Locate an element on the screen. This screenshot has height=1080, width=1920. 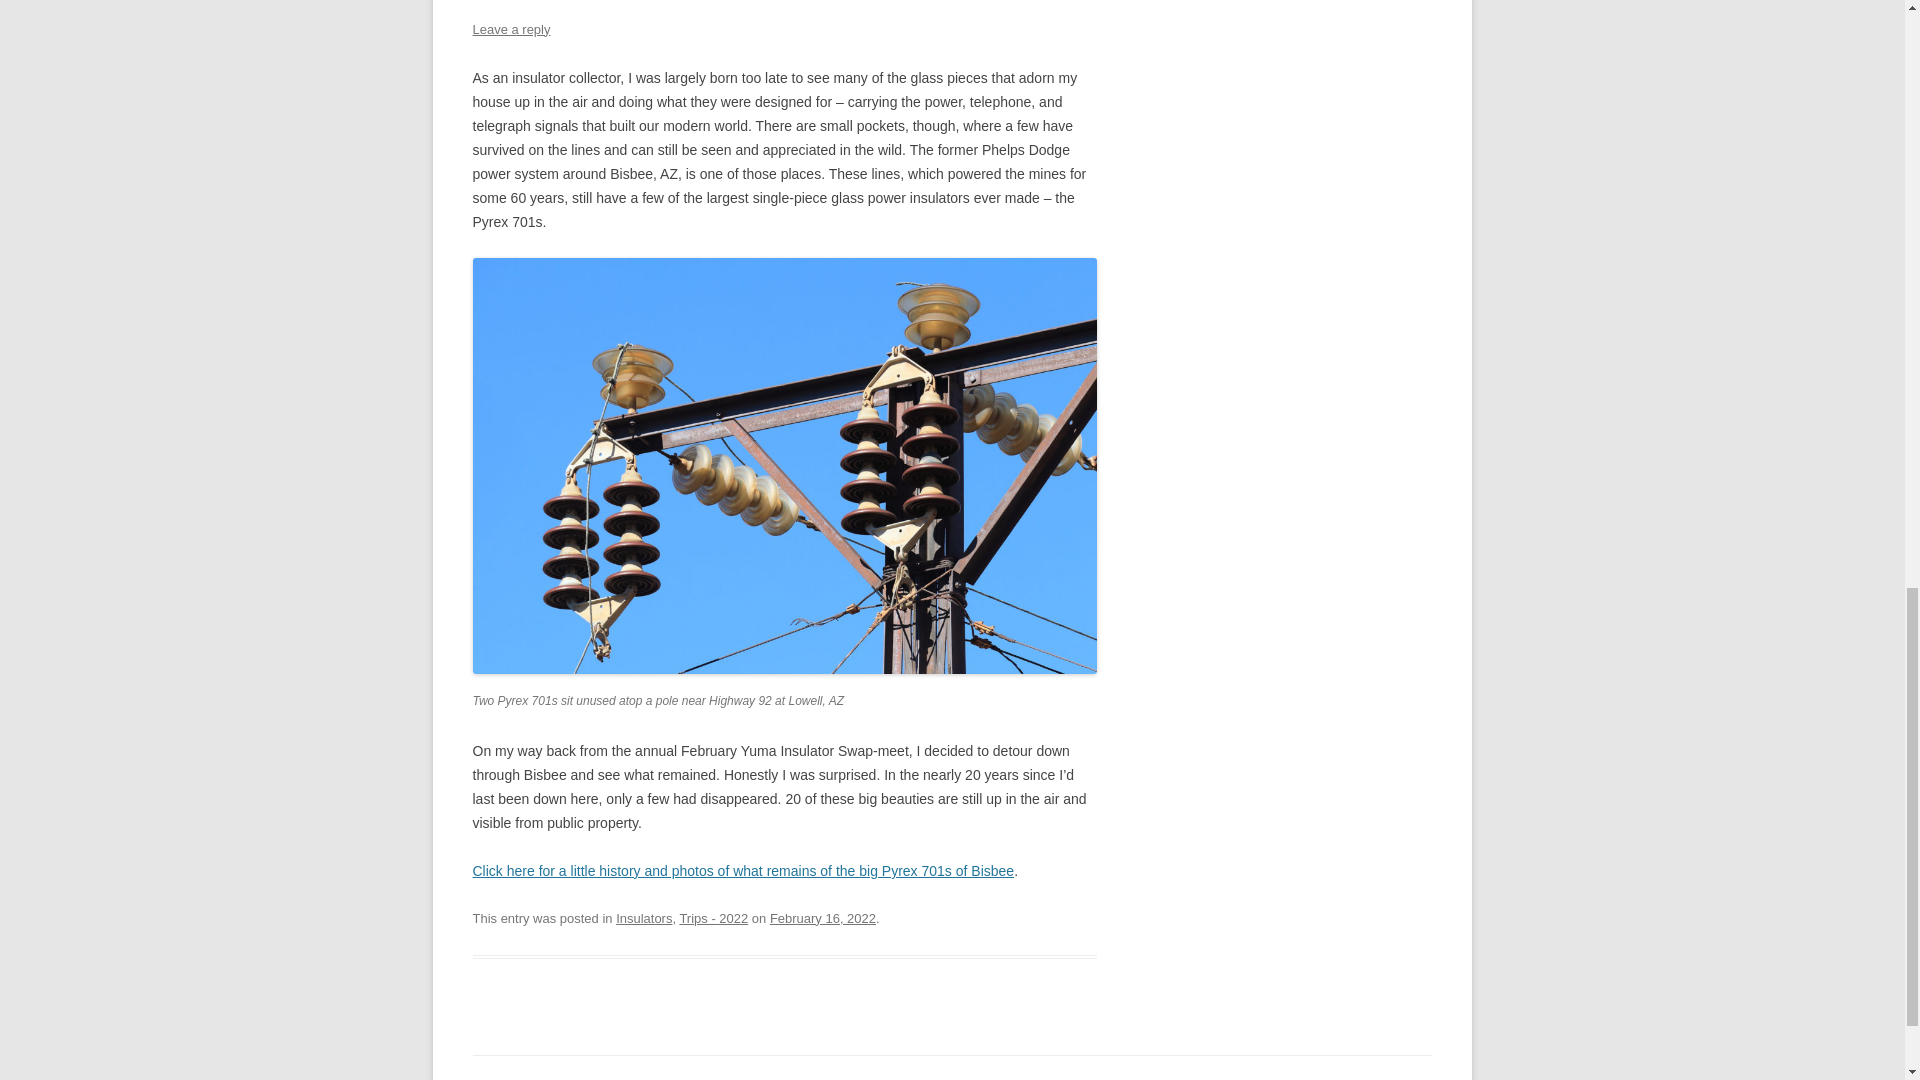
5:30 pm is located at coordinates (822, 918).